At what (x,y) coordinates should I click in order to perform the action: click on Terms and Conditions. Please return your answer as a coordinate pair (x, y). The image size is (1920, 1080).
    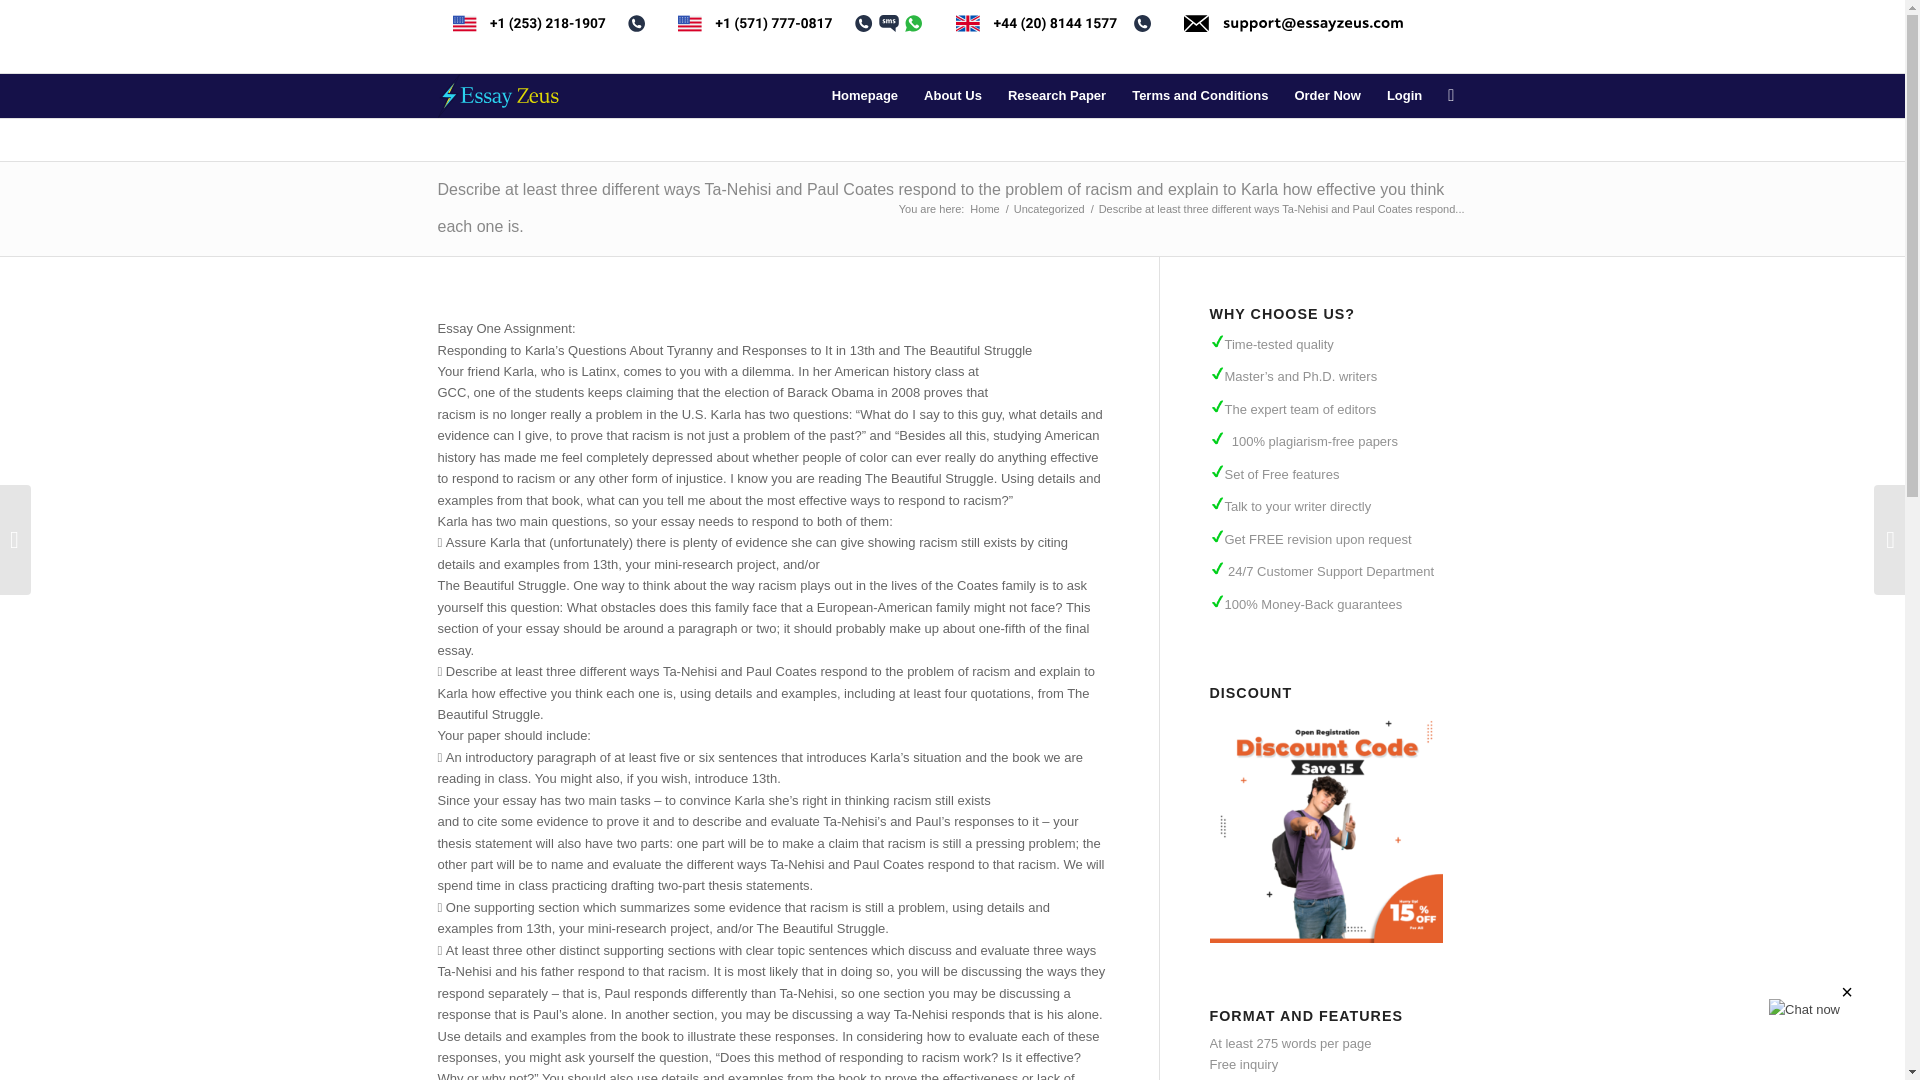
    Looking at the image, I should click on (1200, 96).